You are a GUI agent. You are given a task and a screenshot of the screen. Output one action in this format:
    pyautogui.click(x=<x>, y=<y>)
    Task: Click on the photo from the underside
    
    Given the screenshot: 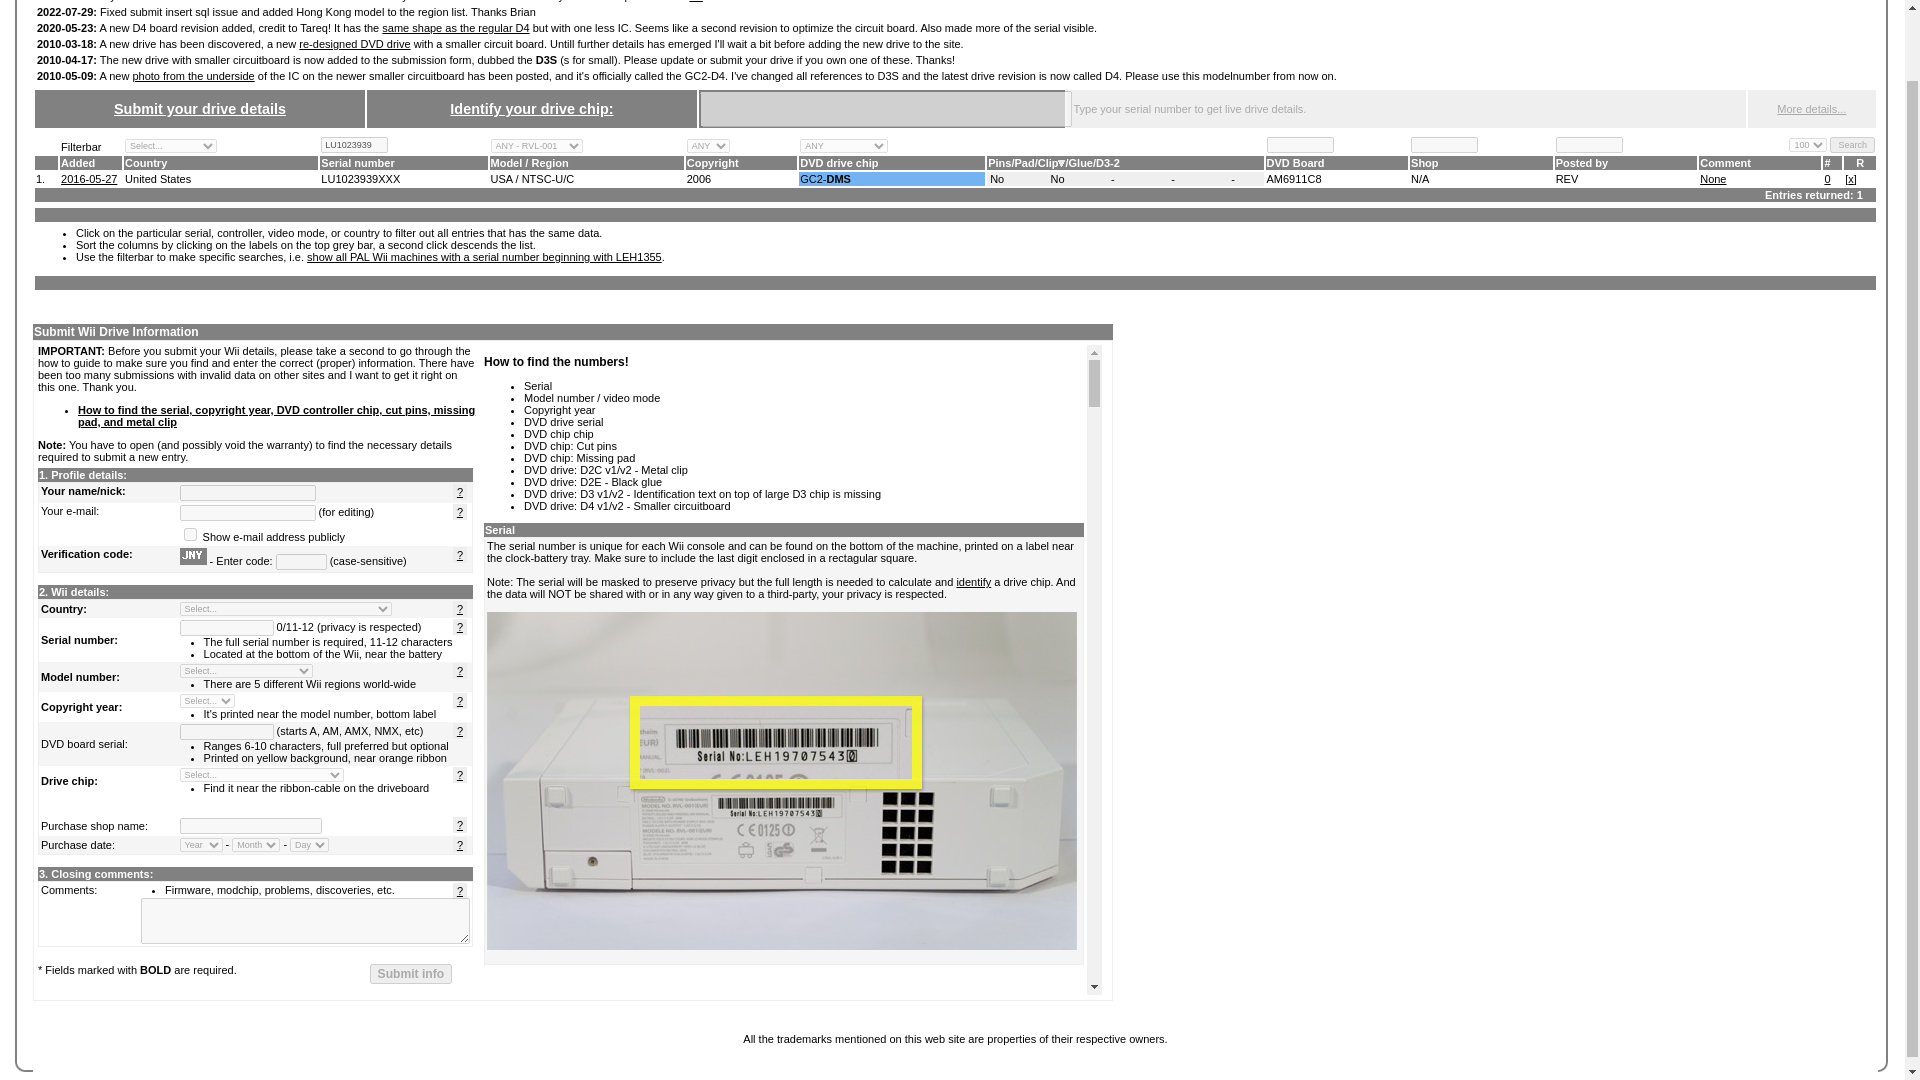 What is the action you would take?
    pyautogui.click(x=192, y=76)
    